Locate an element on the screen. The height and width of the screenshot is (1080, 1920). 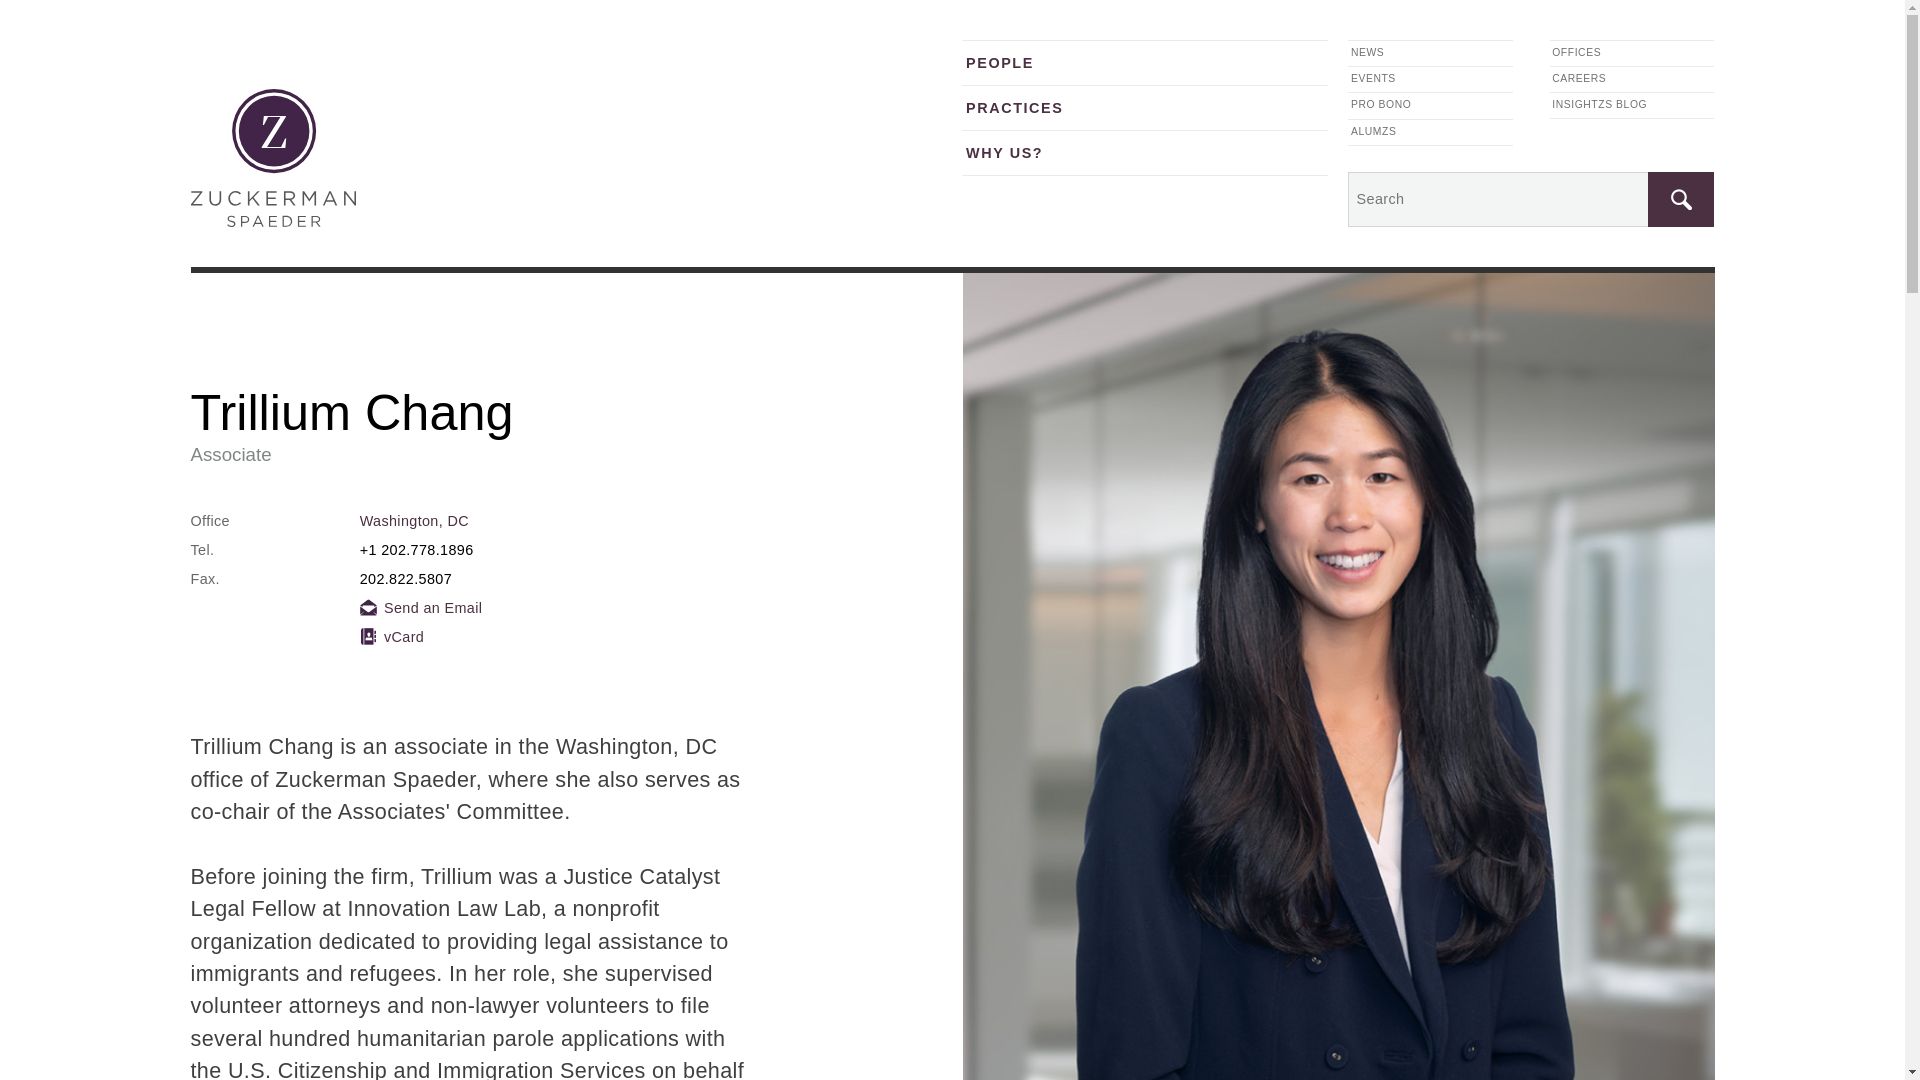
PRO BONO is located at coordinates (596, 60).